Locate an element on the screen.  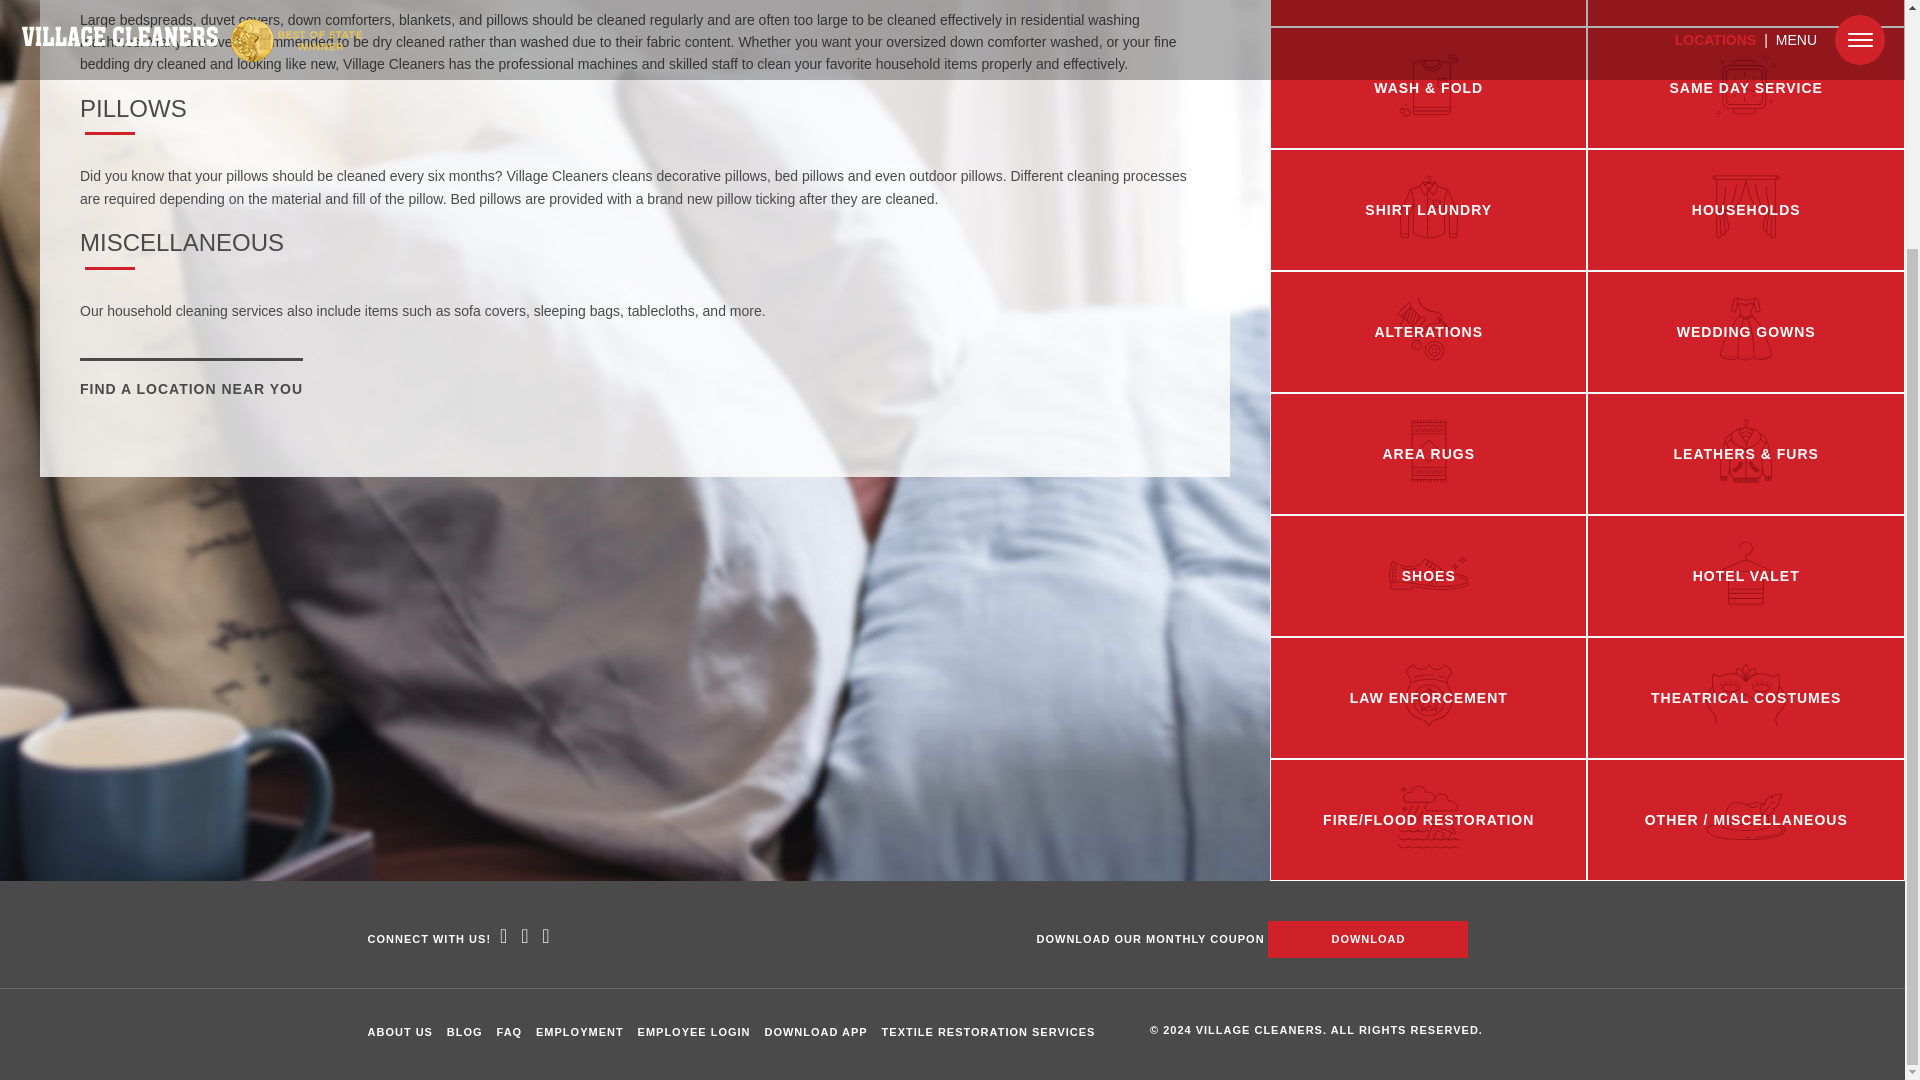
SAME DAY SERVICE is located at coordinates (1744, 88).